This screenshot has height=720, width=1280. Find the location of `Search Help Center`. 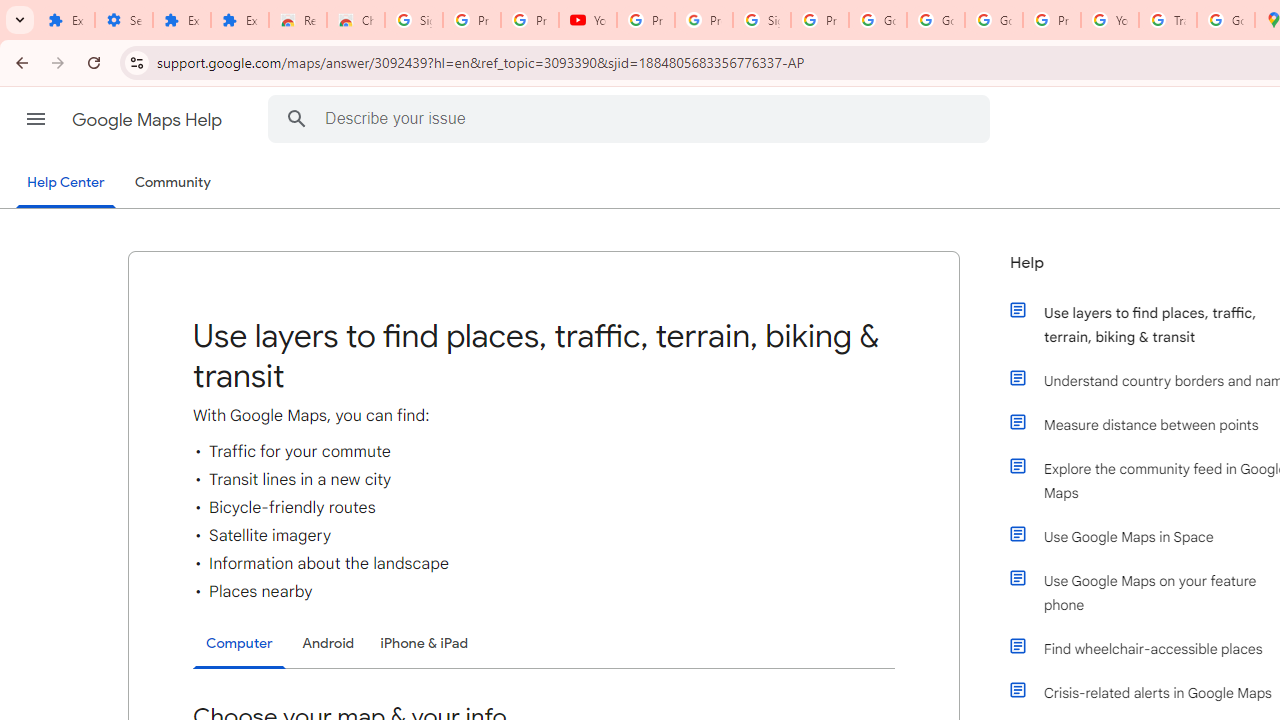

Search Help Center is located at coordinates (297, 118).